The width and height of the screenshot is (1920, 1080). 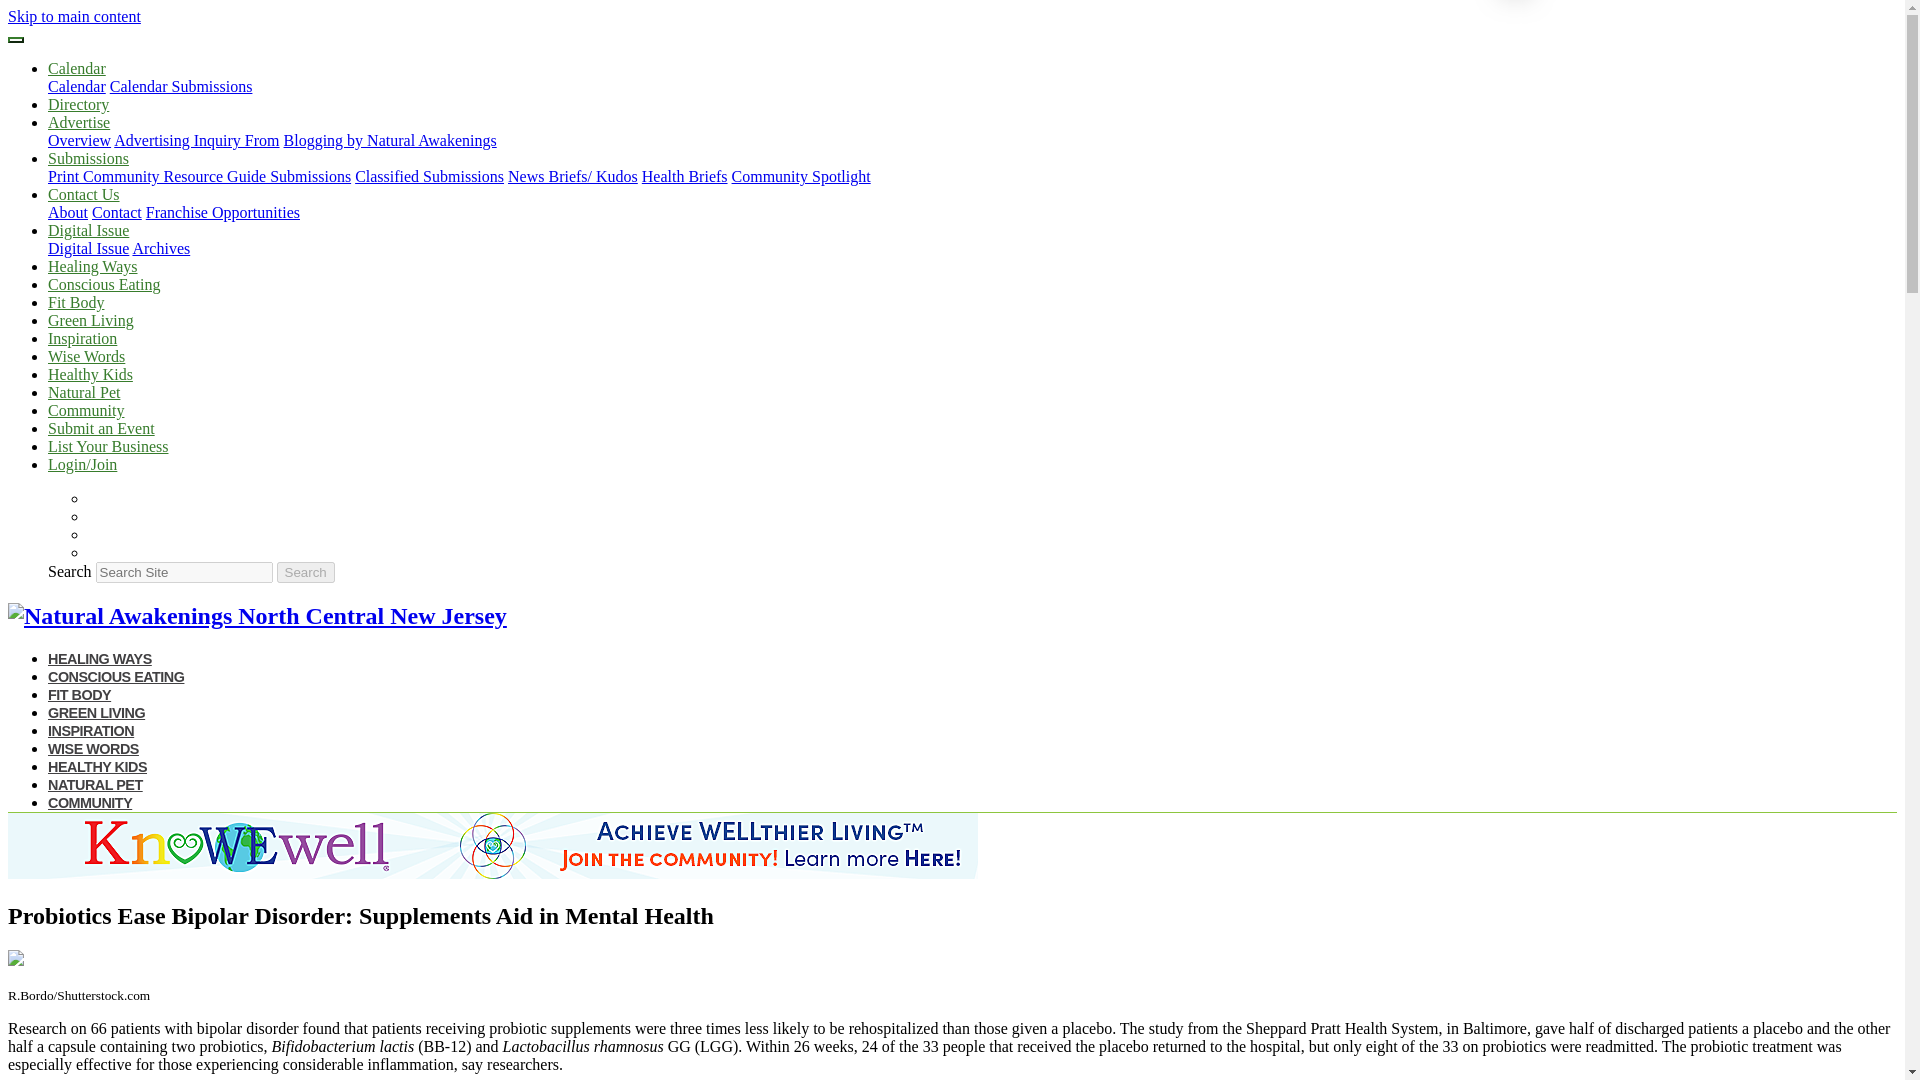 What do you see at coordinates (104, 284) in the screenshot?
I see `Conscious Eating` at bounding box center [104, 284].